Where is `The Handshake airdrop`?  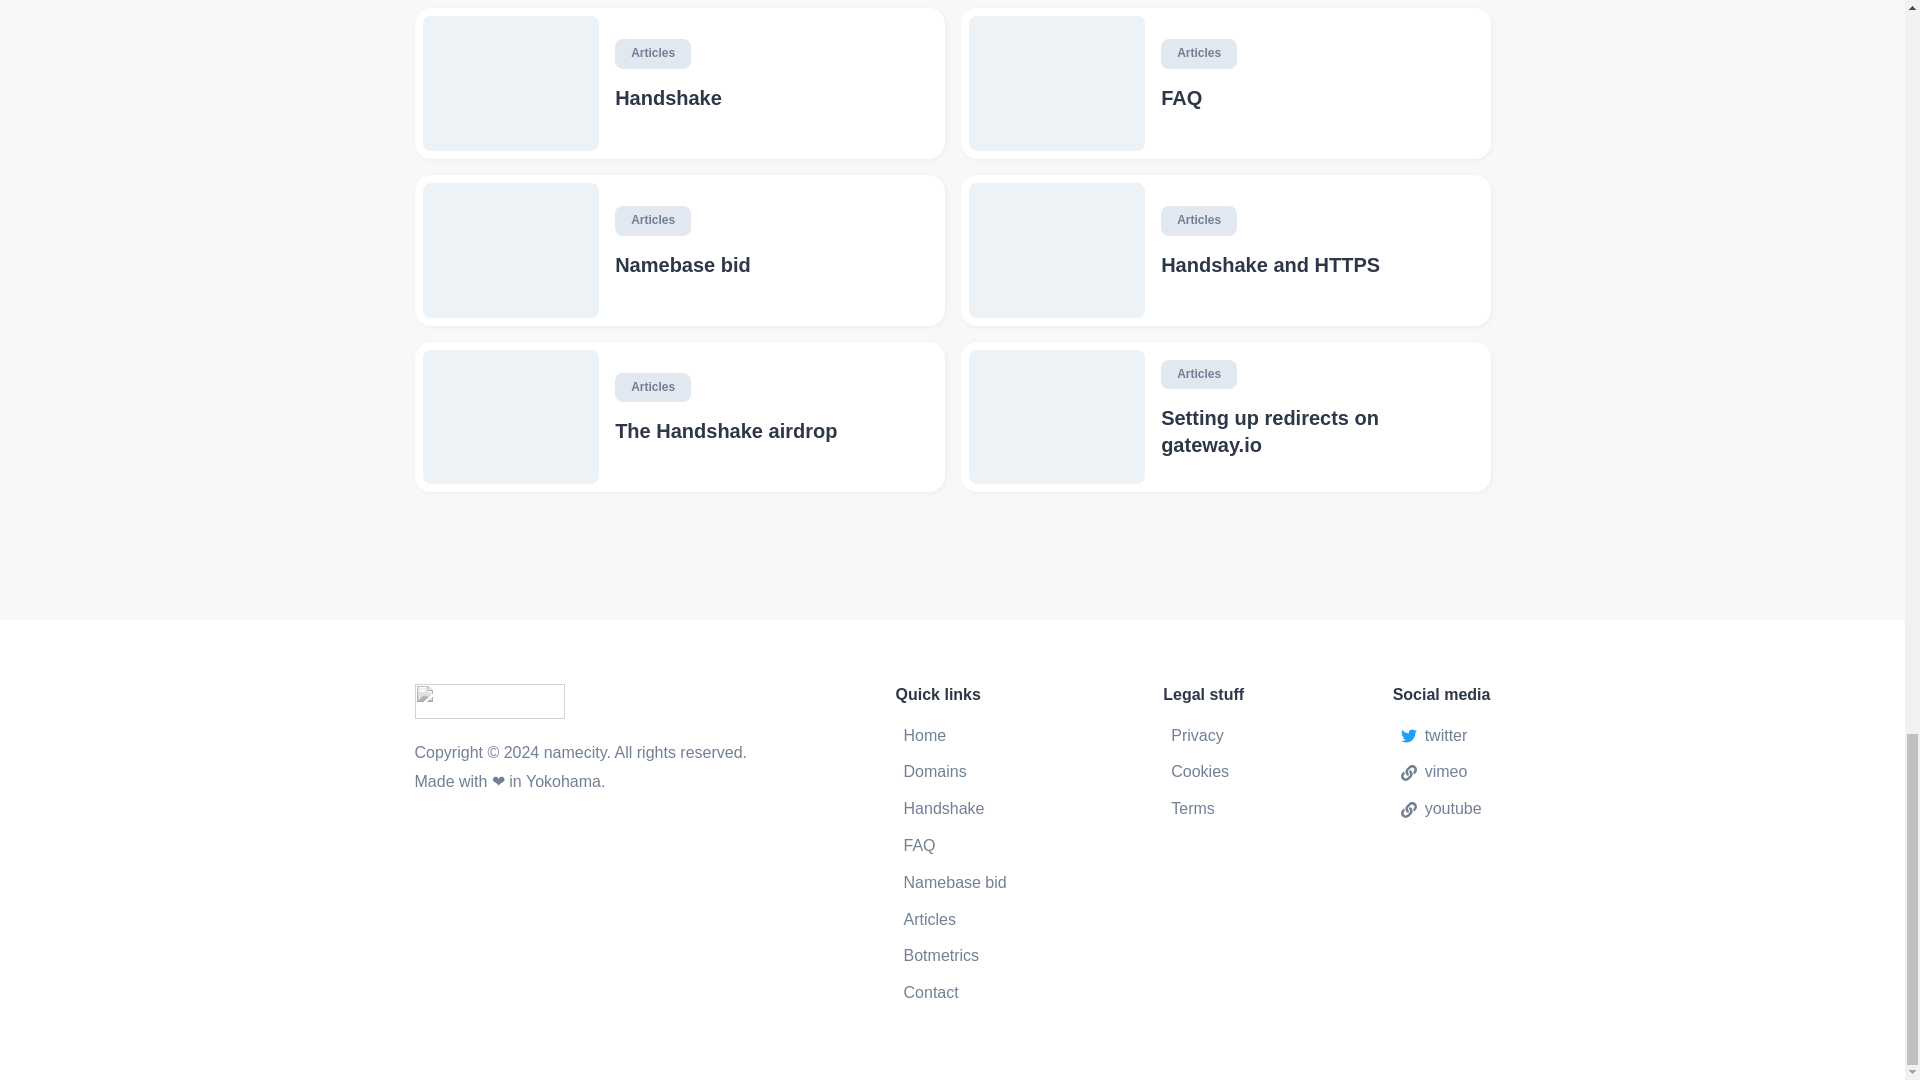 The Handshake airdrop is located at coordinates (770, 430).